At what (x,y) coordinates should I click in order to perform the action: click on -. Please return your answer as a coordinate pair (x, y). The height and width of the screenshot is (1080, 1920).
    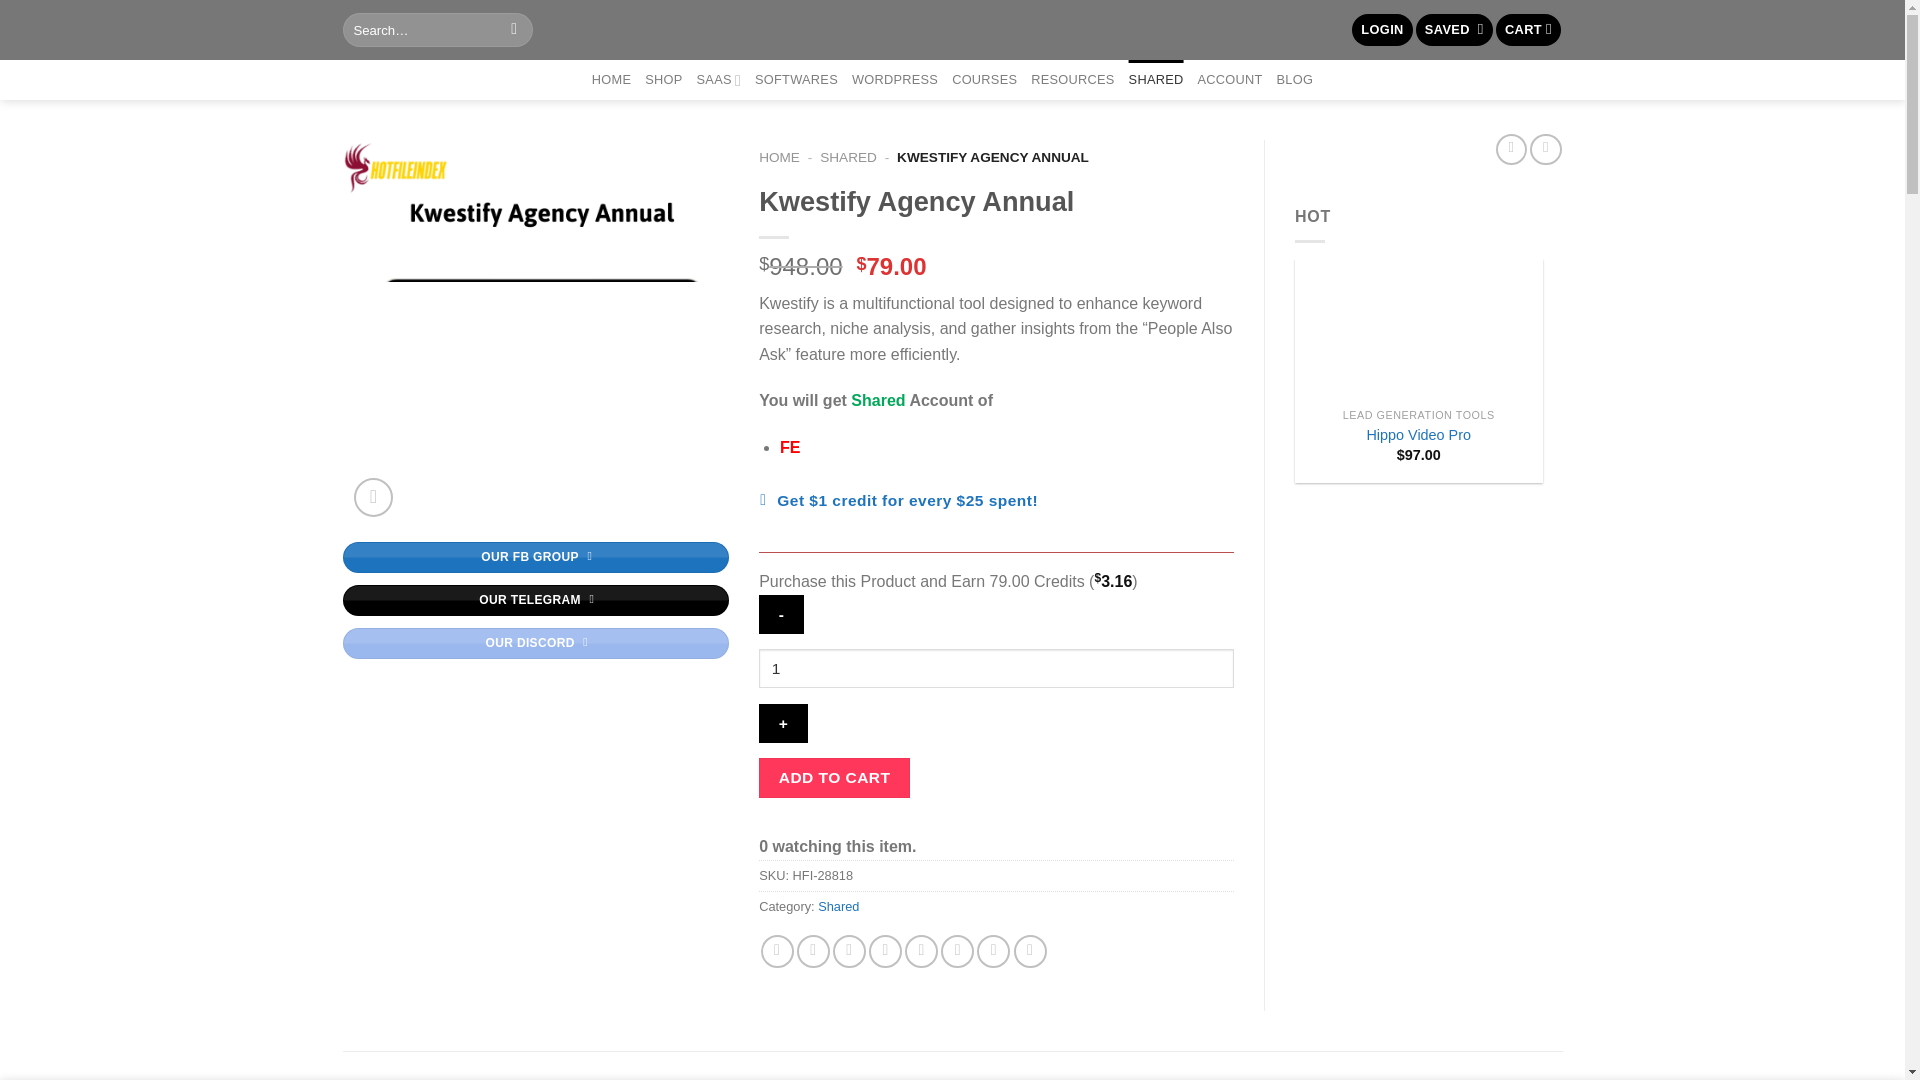
    Looking at the image, I should click on (781, 614).